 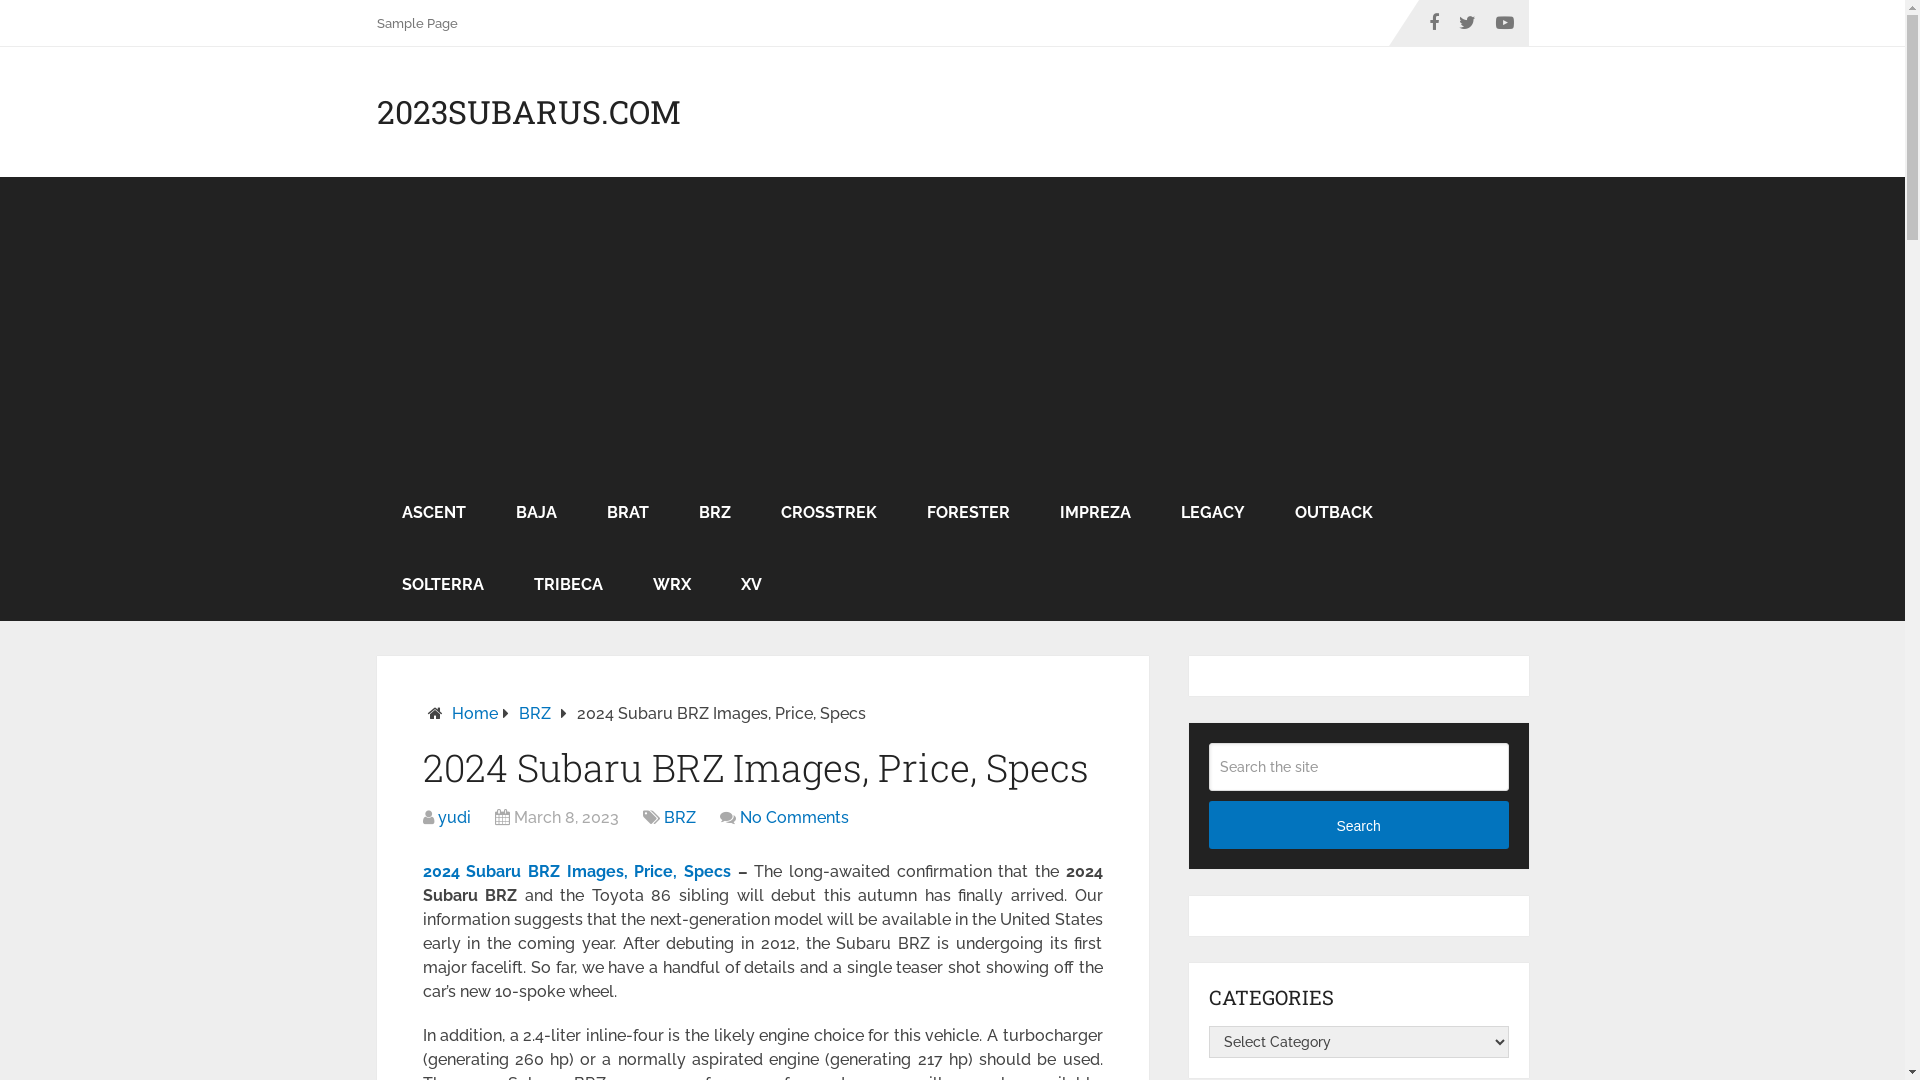 I want to click on BRZ, so click(x=534, y=714).